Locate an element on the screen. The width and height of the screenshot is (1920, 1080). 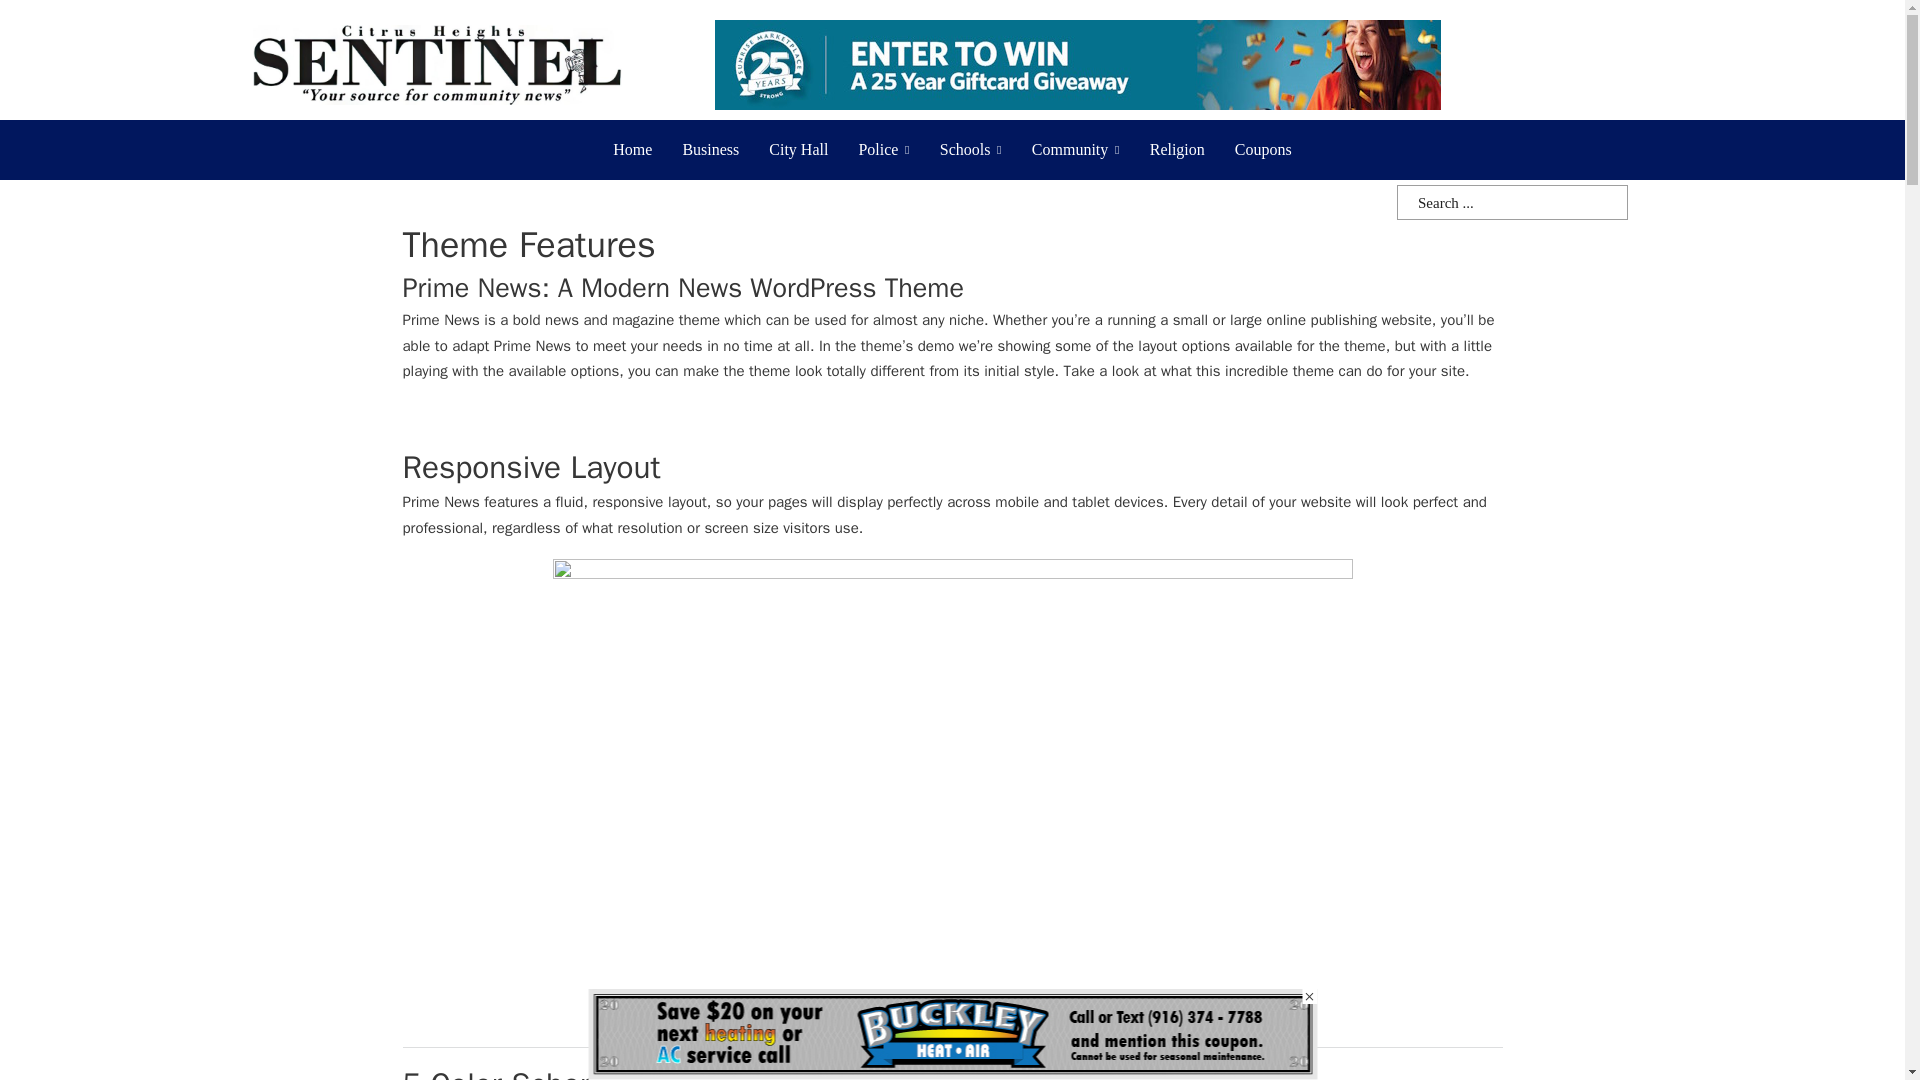
Community is located at coordinates (1070, 150).